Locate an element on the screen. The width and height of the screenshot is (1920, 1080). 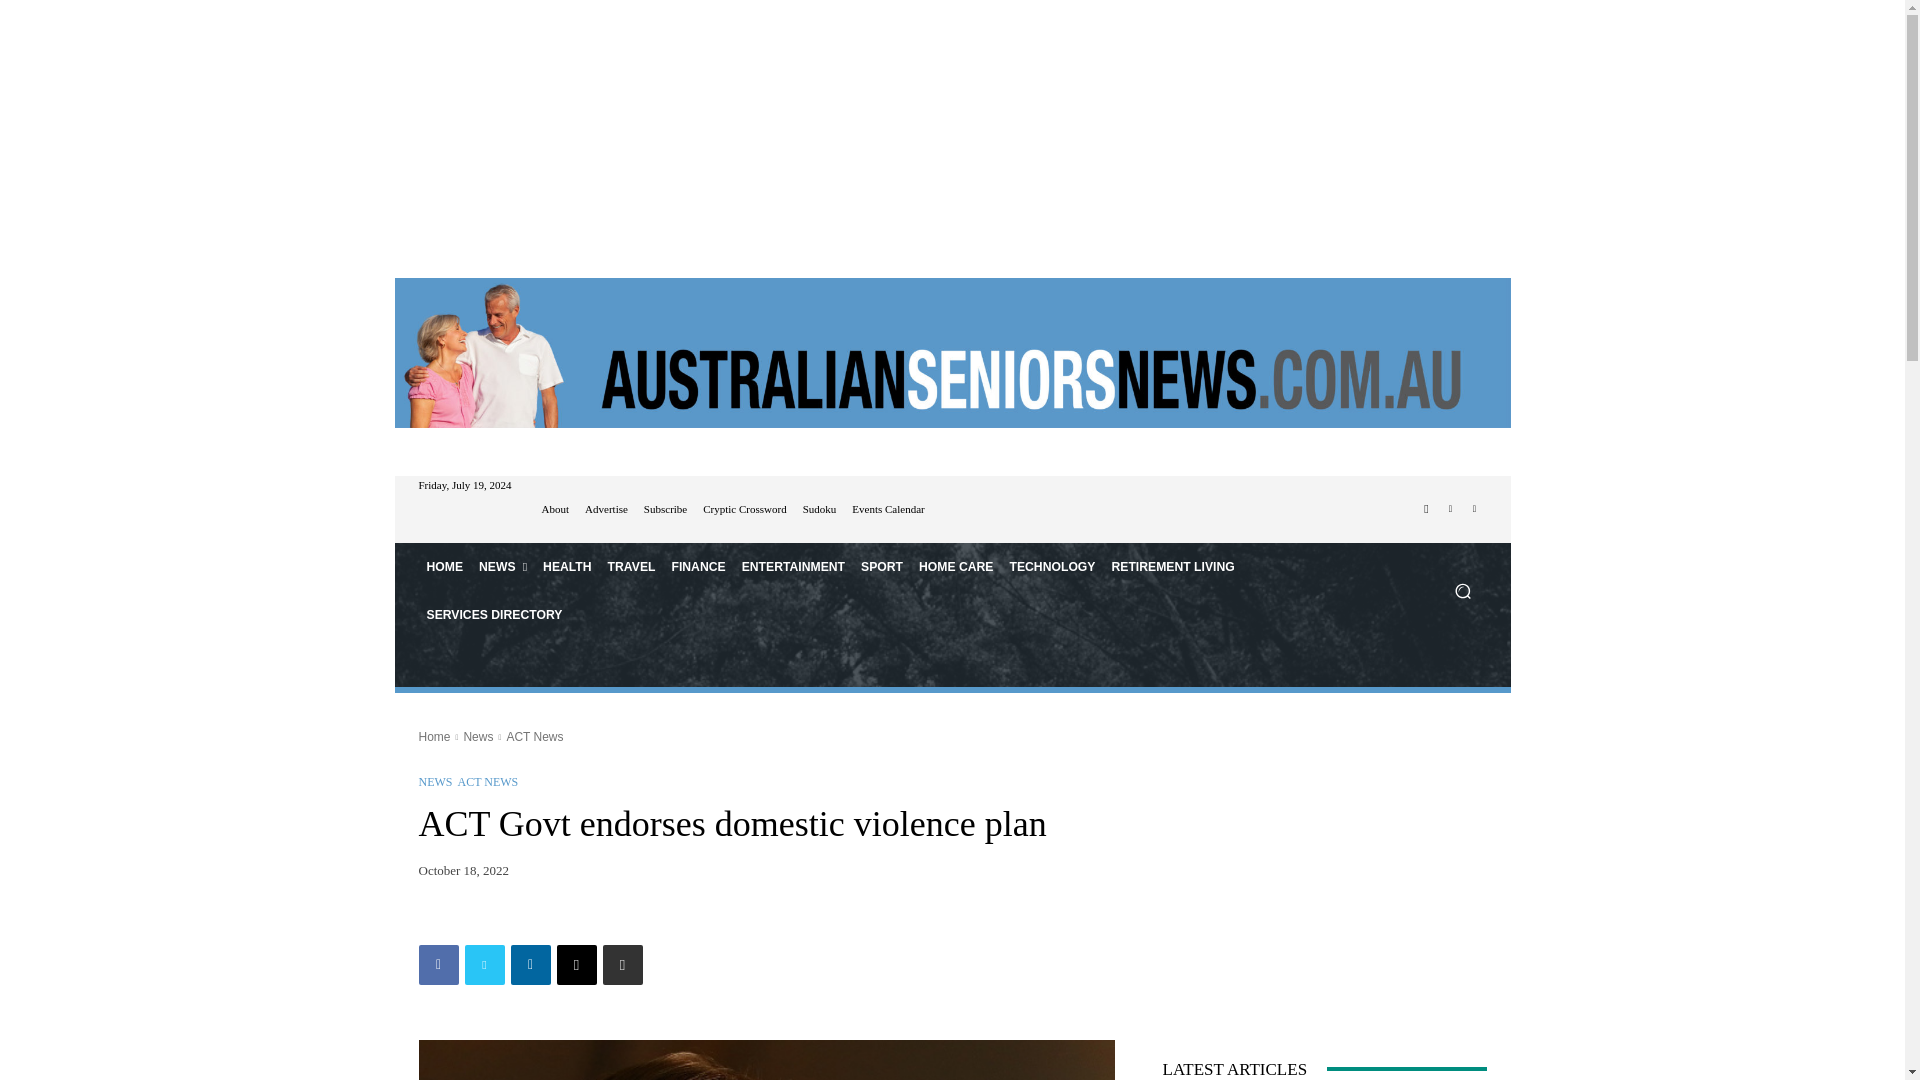
Twitter is located at coordinates (1474, 508).